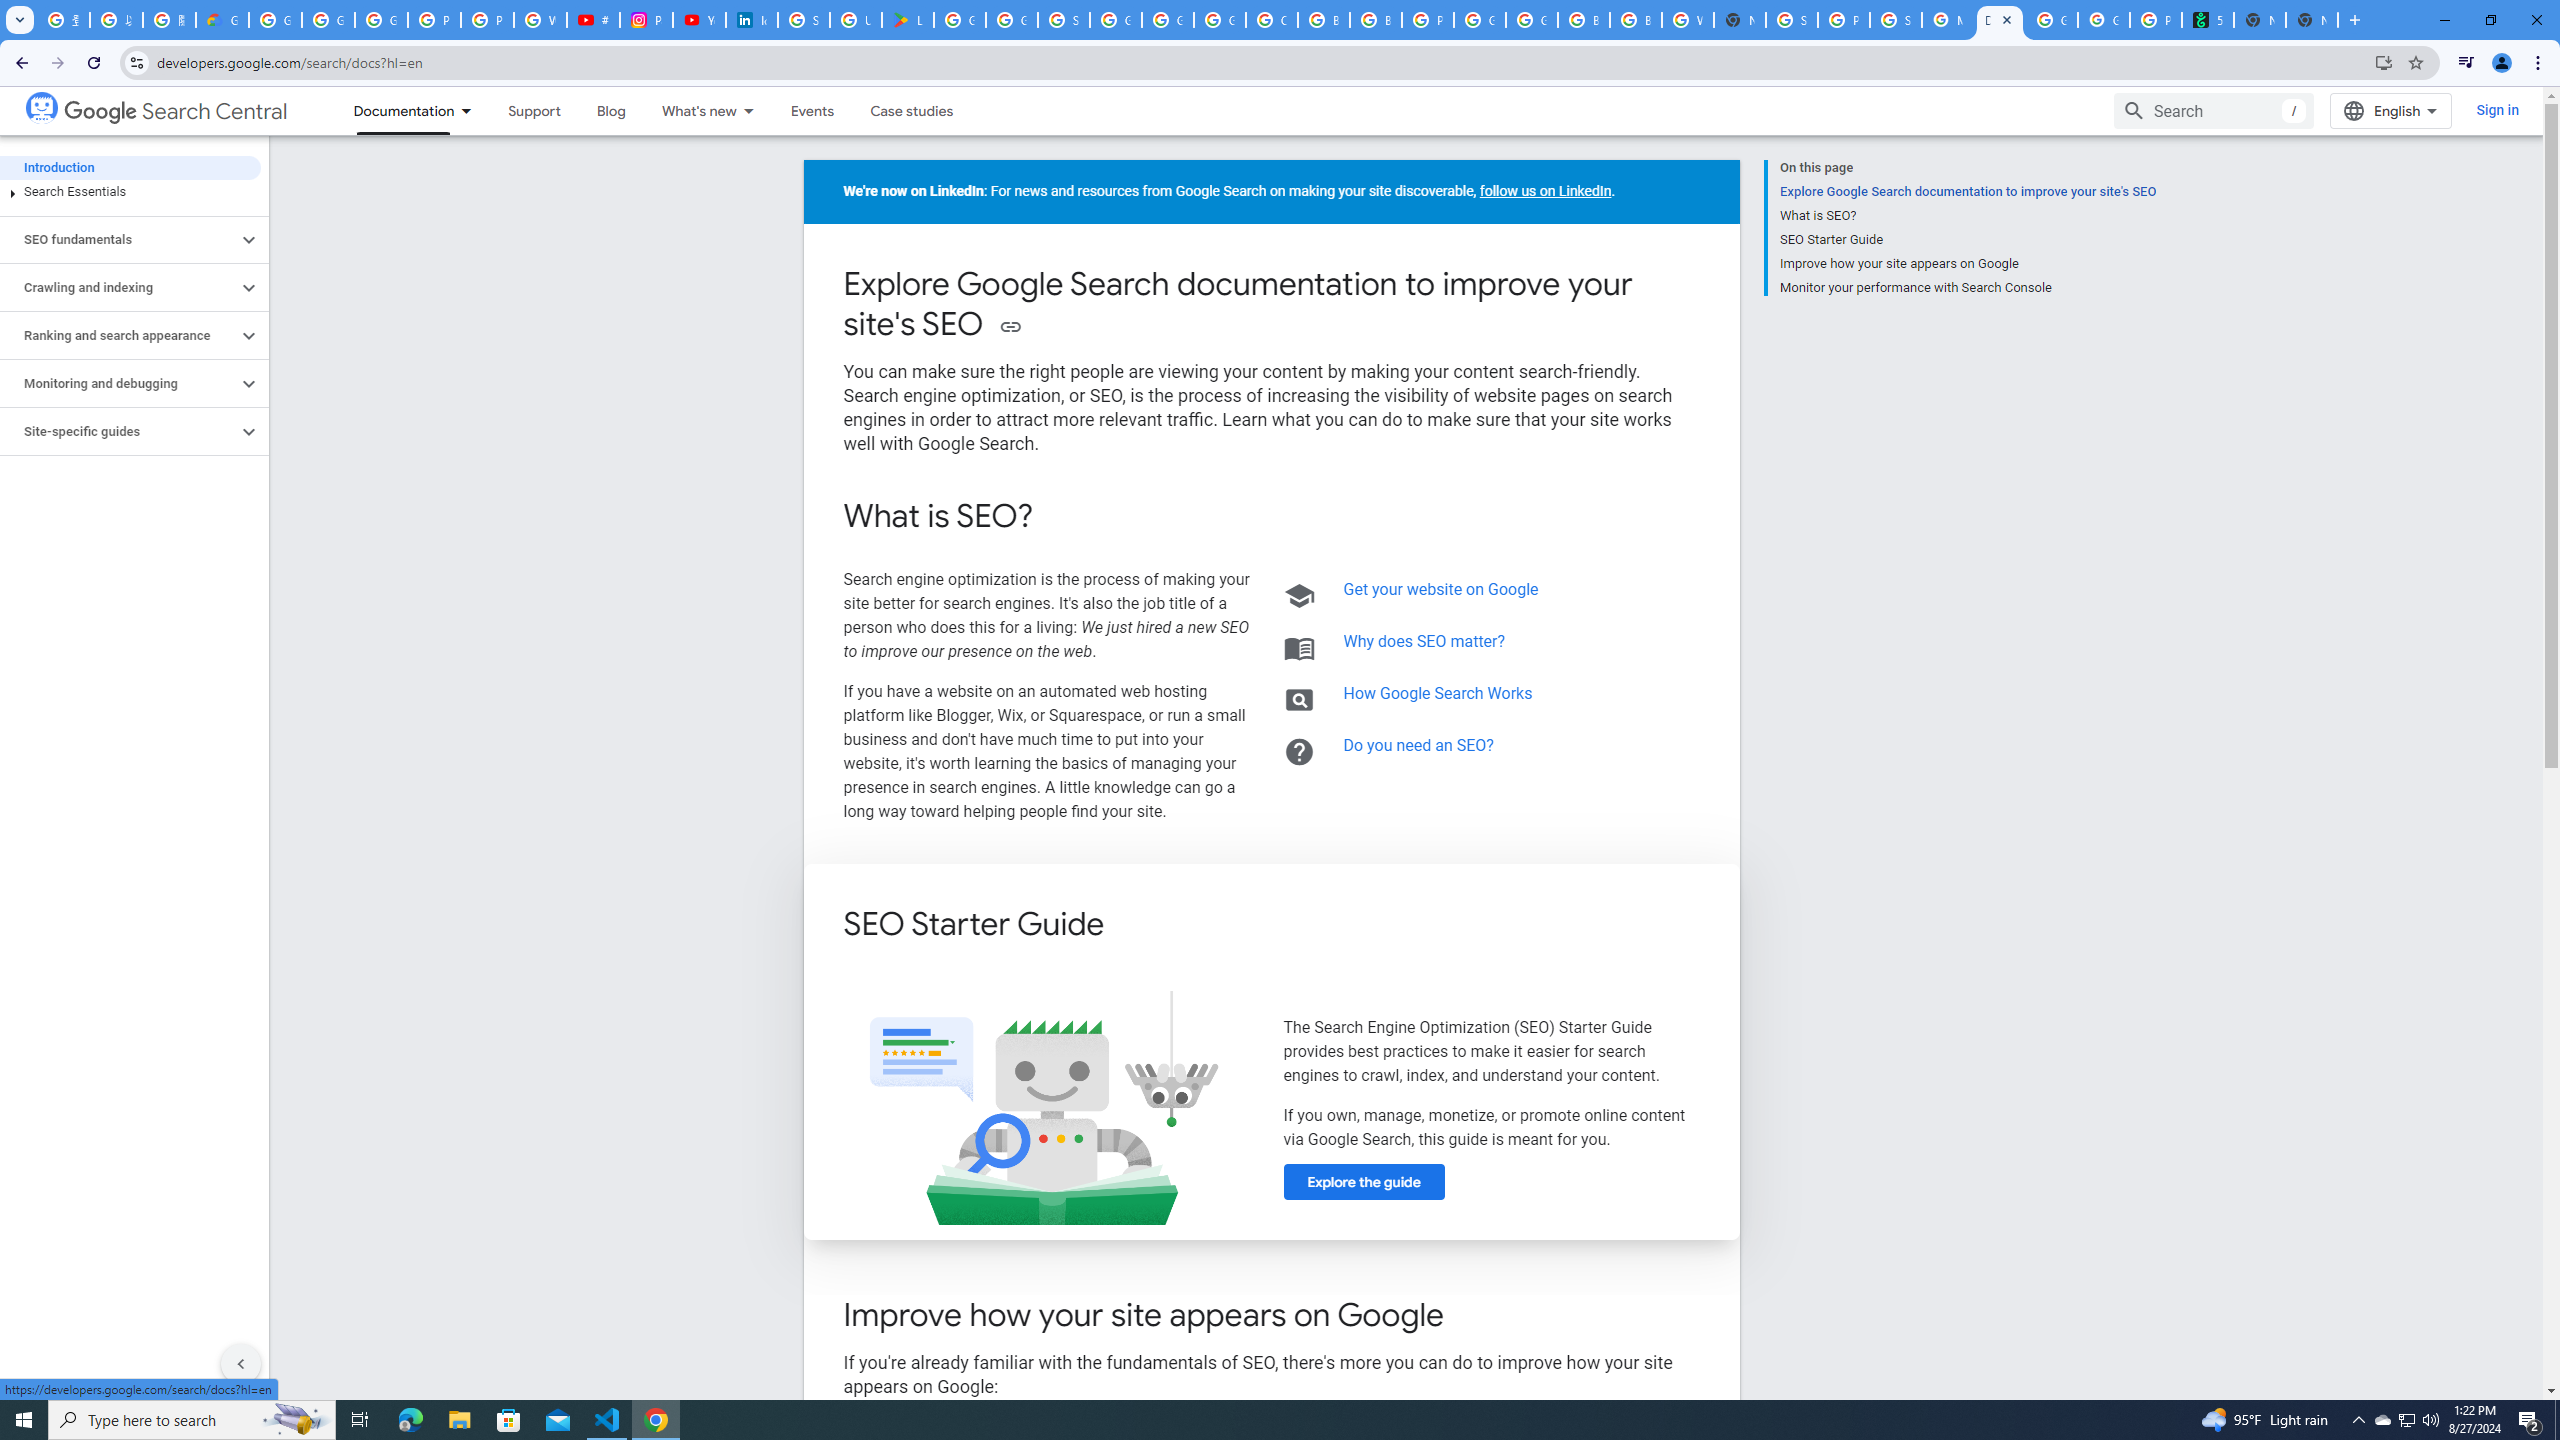  Describe the element at coordinates (472, 110) in the screenshot. I see `Dropdown menu for Documentation` at that location.